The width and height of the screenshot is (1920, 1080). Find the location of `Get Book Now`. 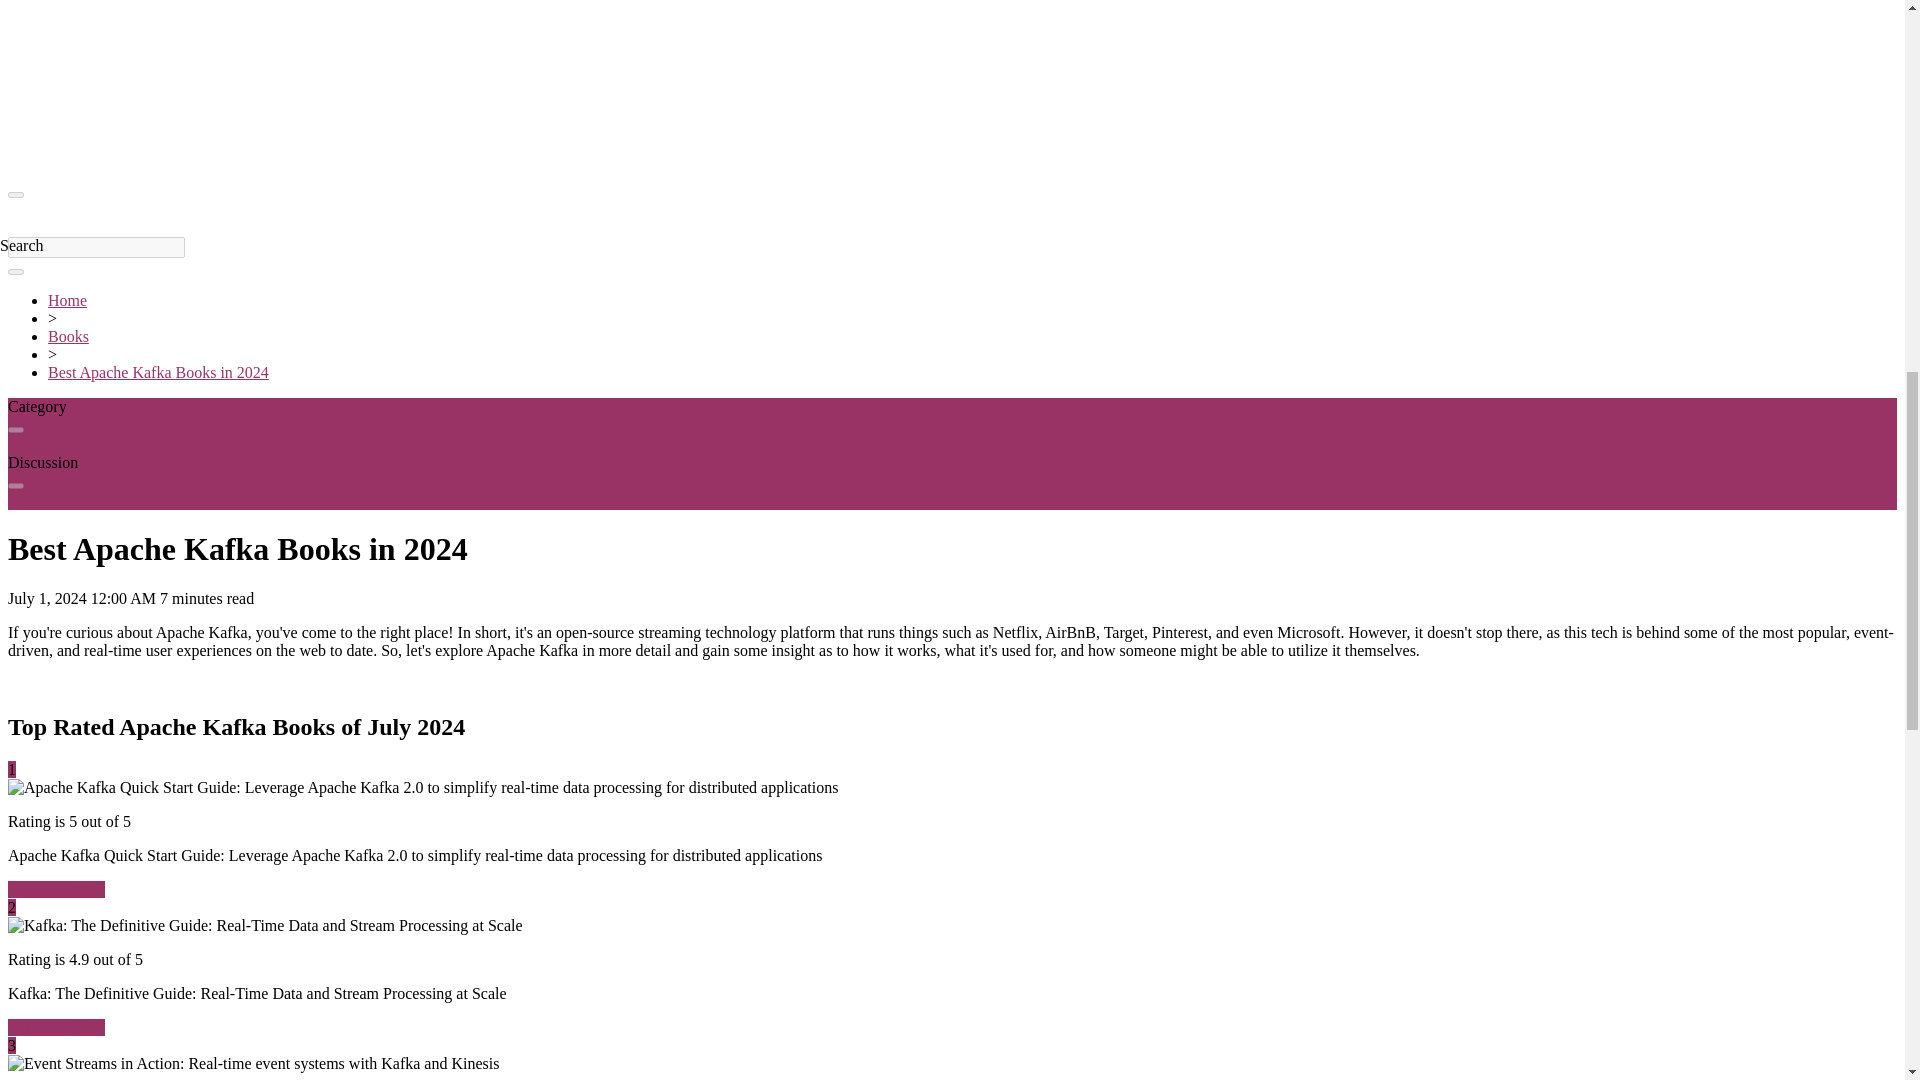

Get Book Now is located at coordinates (56, 1027).